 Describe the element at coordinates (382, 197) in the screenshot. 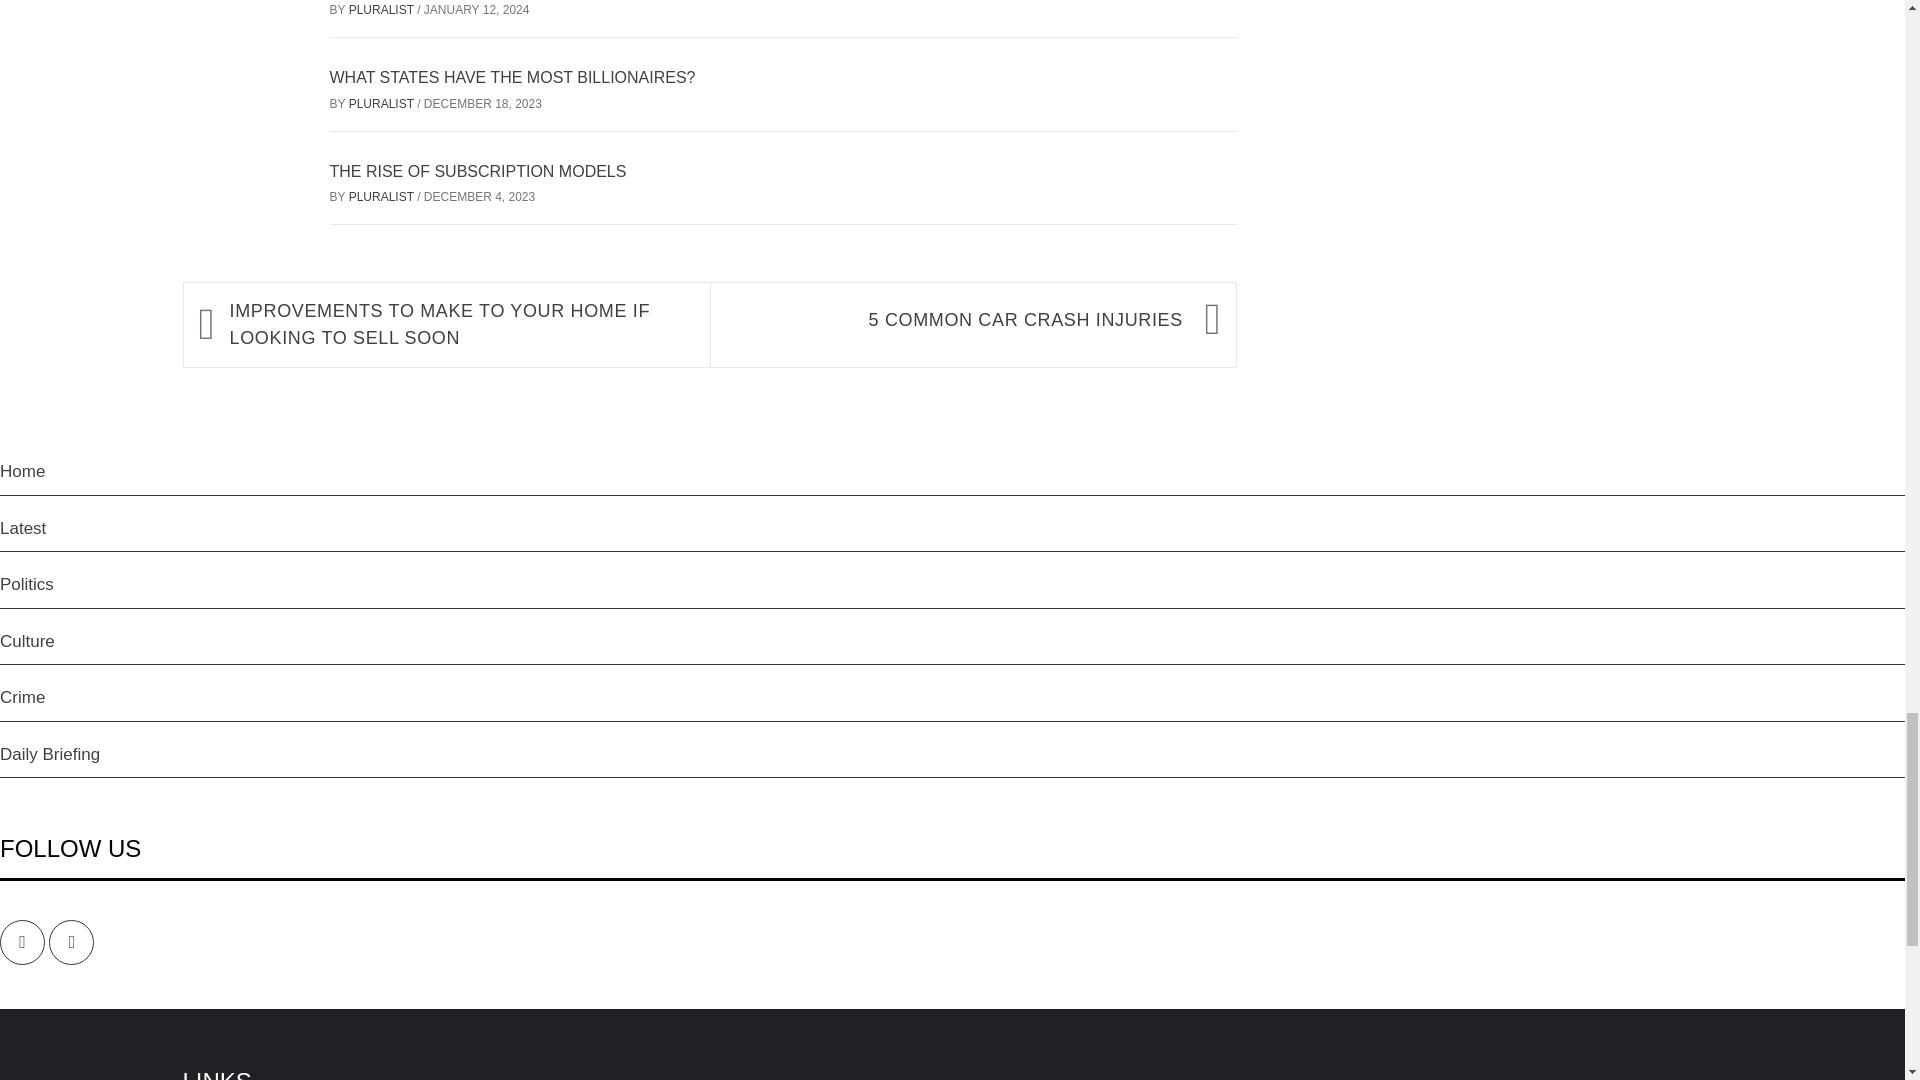

I see `PLURALIST` at that location.